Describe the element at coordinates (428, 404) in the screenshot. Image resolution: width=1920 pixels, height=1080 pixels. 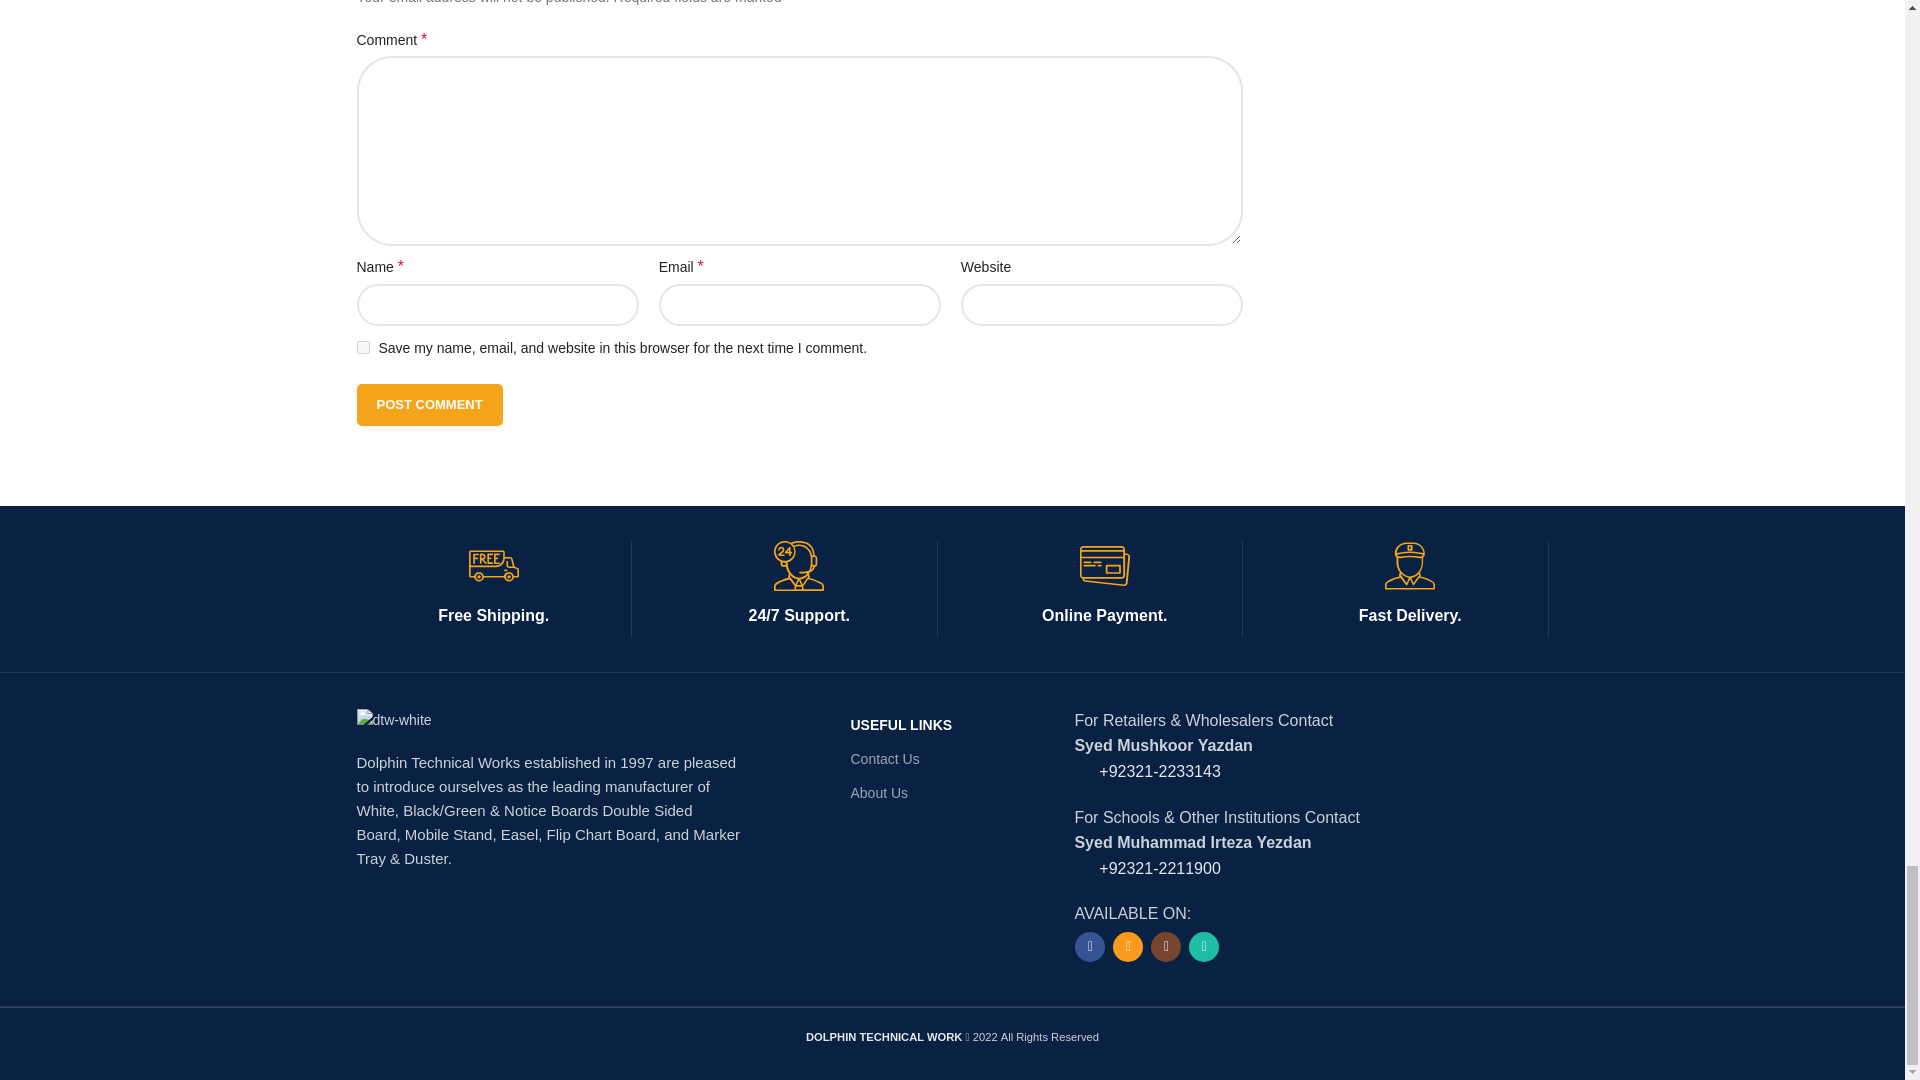
I see `Post Comment` at that location.